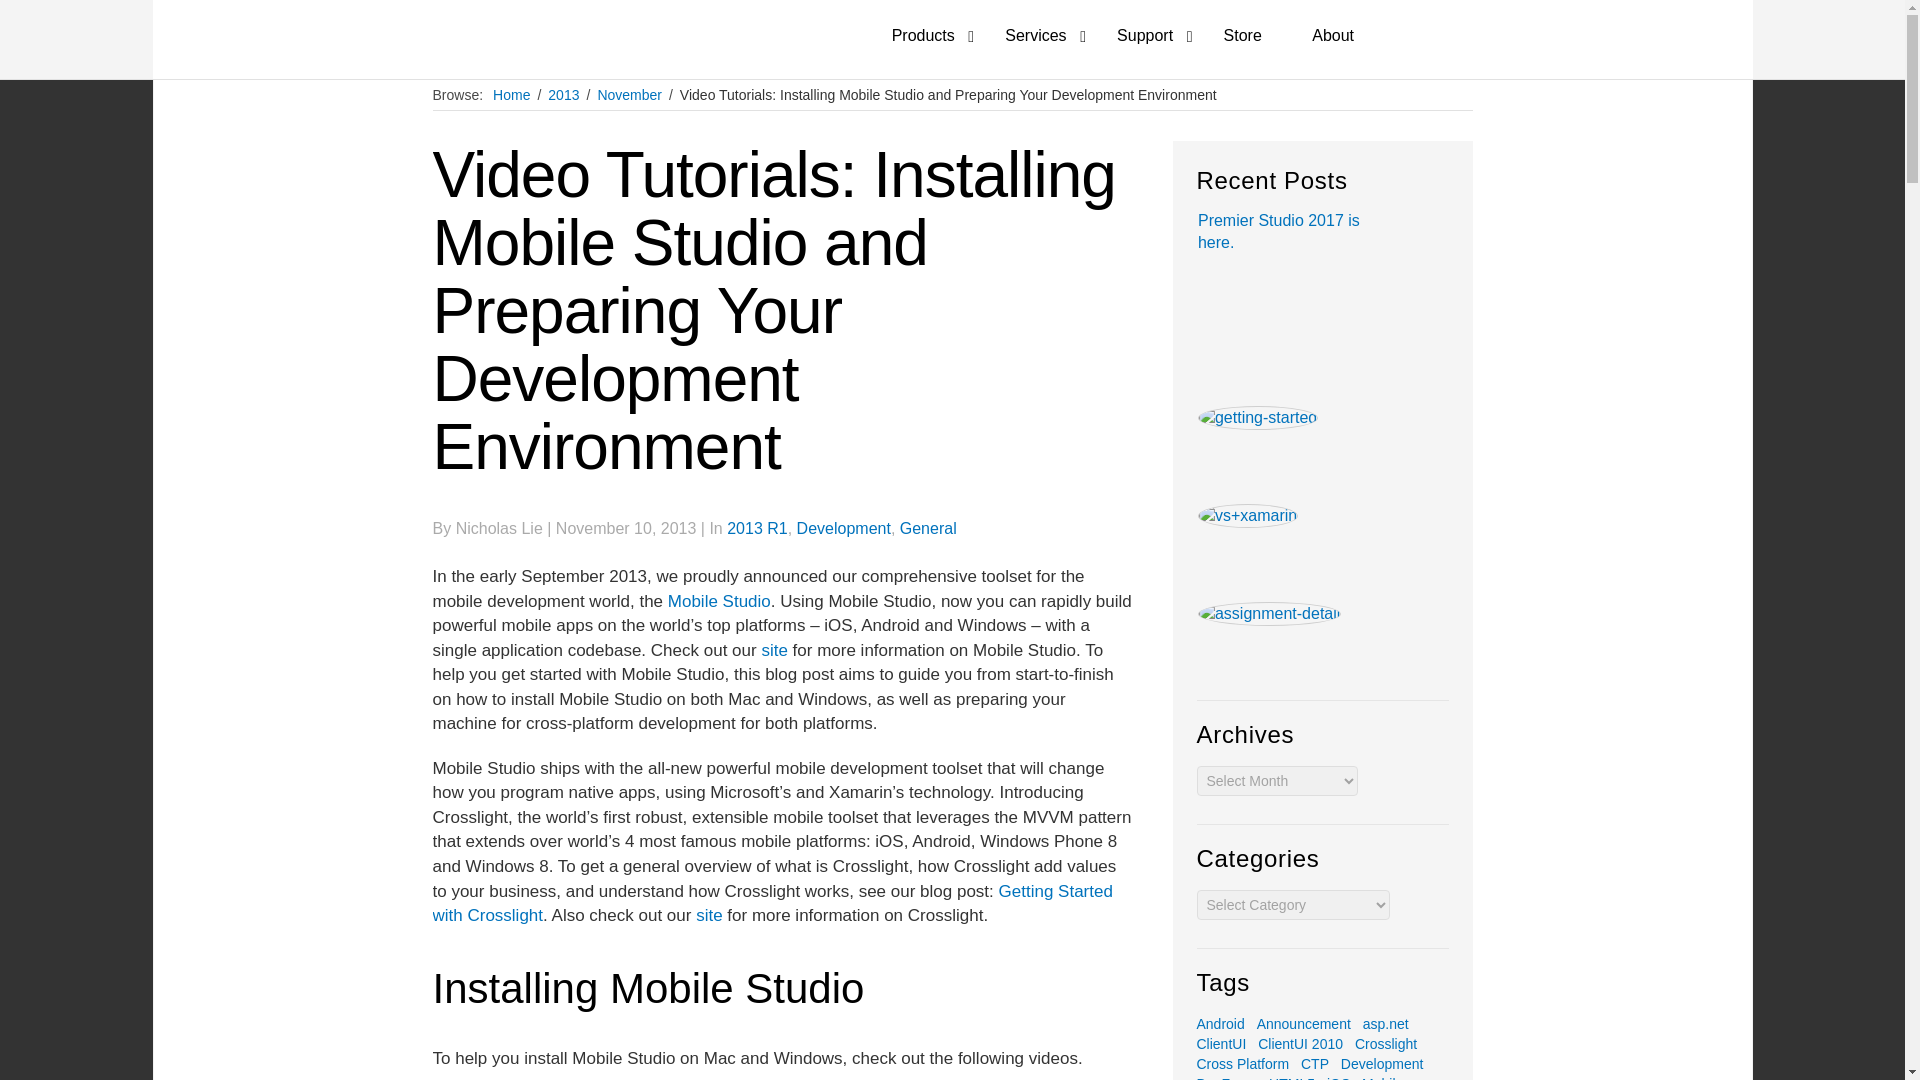 The height and width of the screenshot is (1080, 1920). Describe the element at coordinates (938, 36) in the screenshot. I see `Products` at that location.